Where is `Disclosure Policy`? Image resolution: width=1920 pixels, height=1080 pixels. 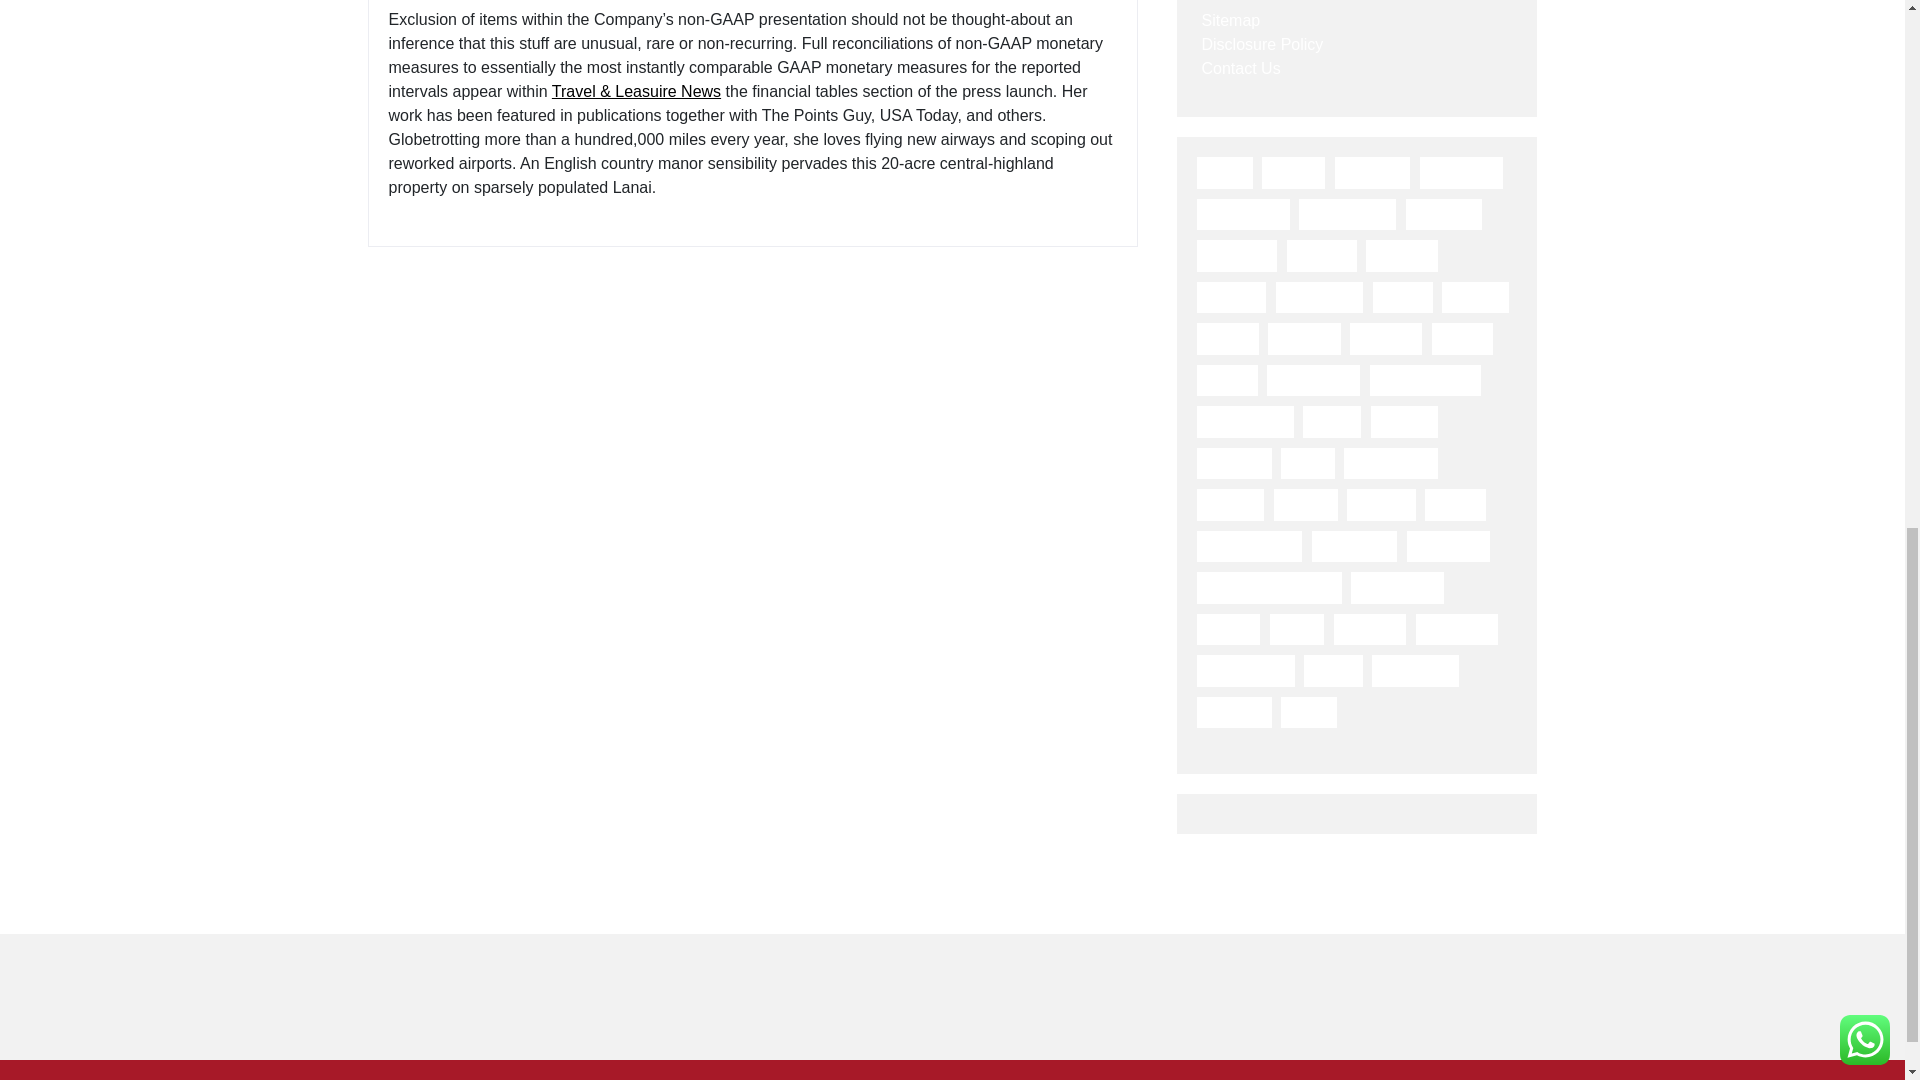 Disclosure Policy is located at coordinates (1262, 44).